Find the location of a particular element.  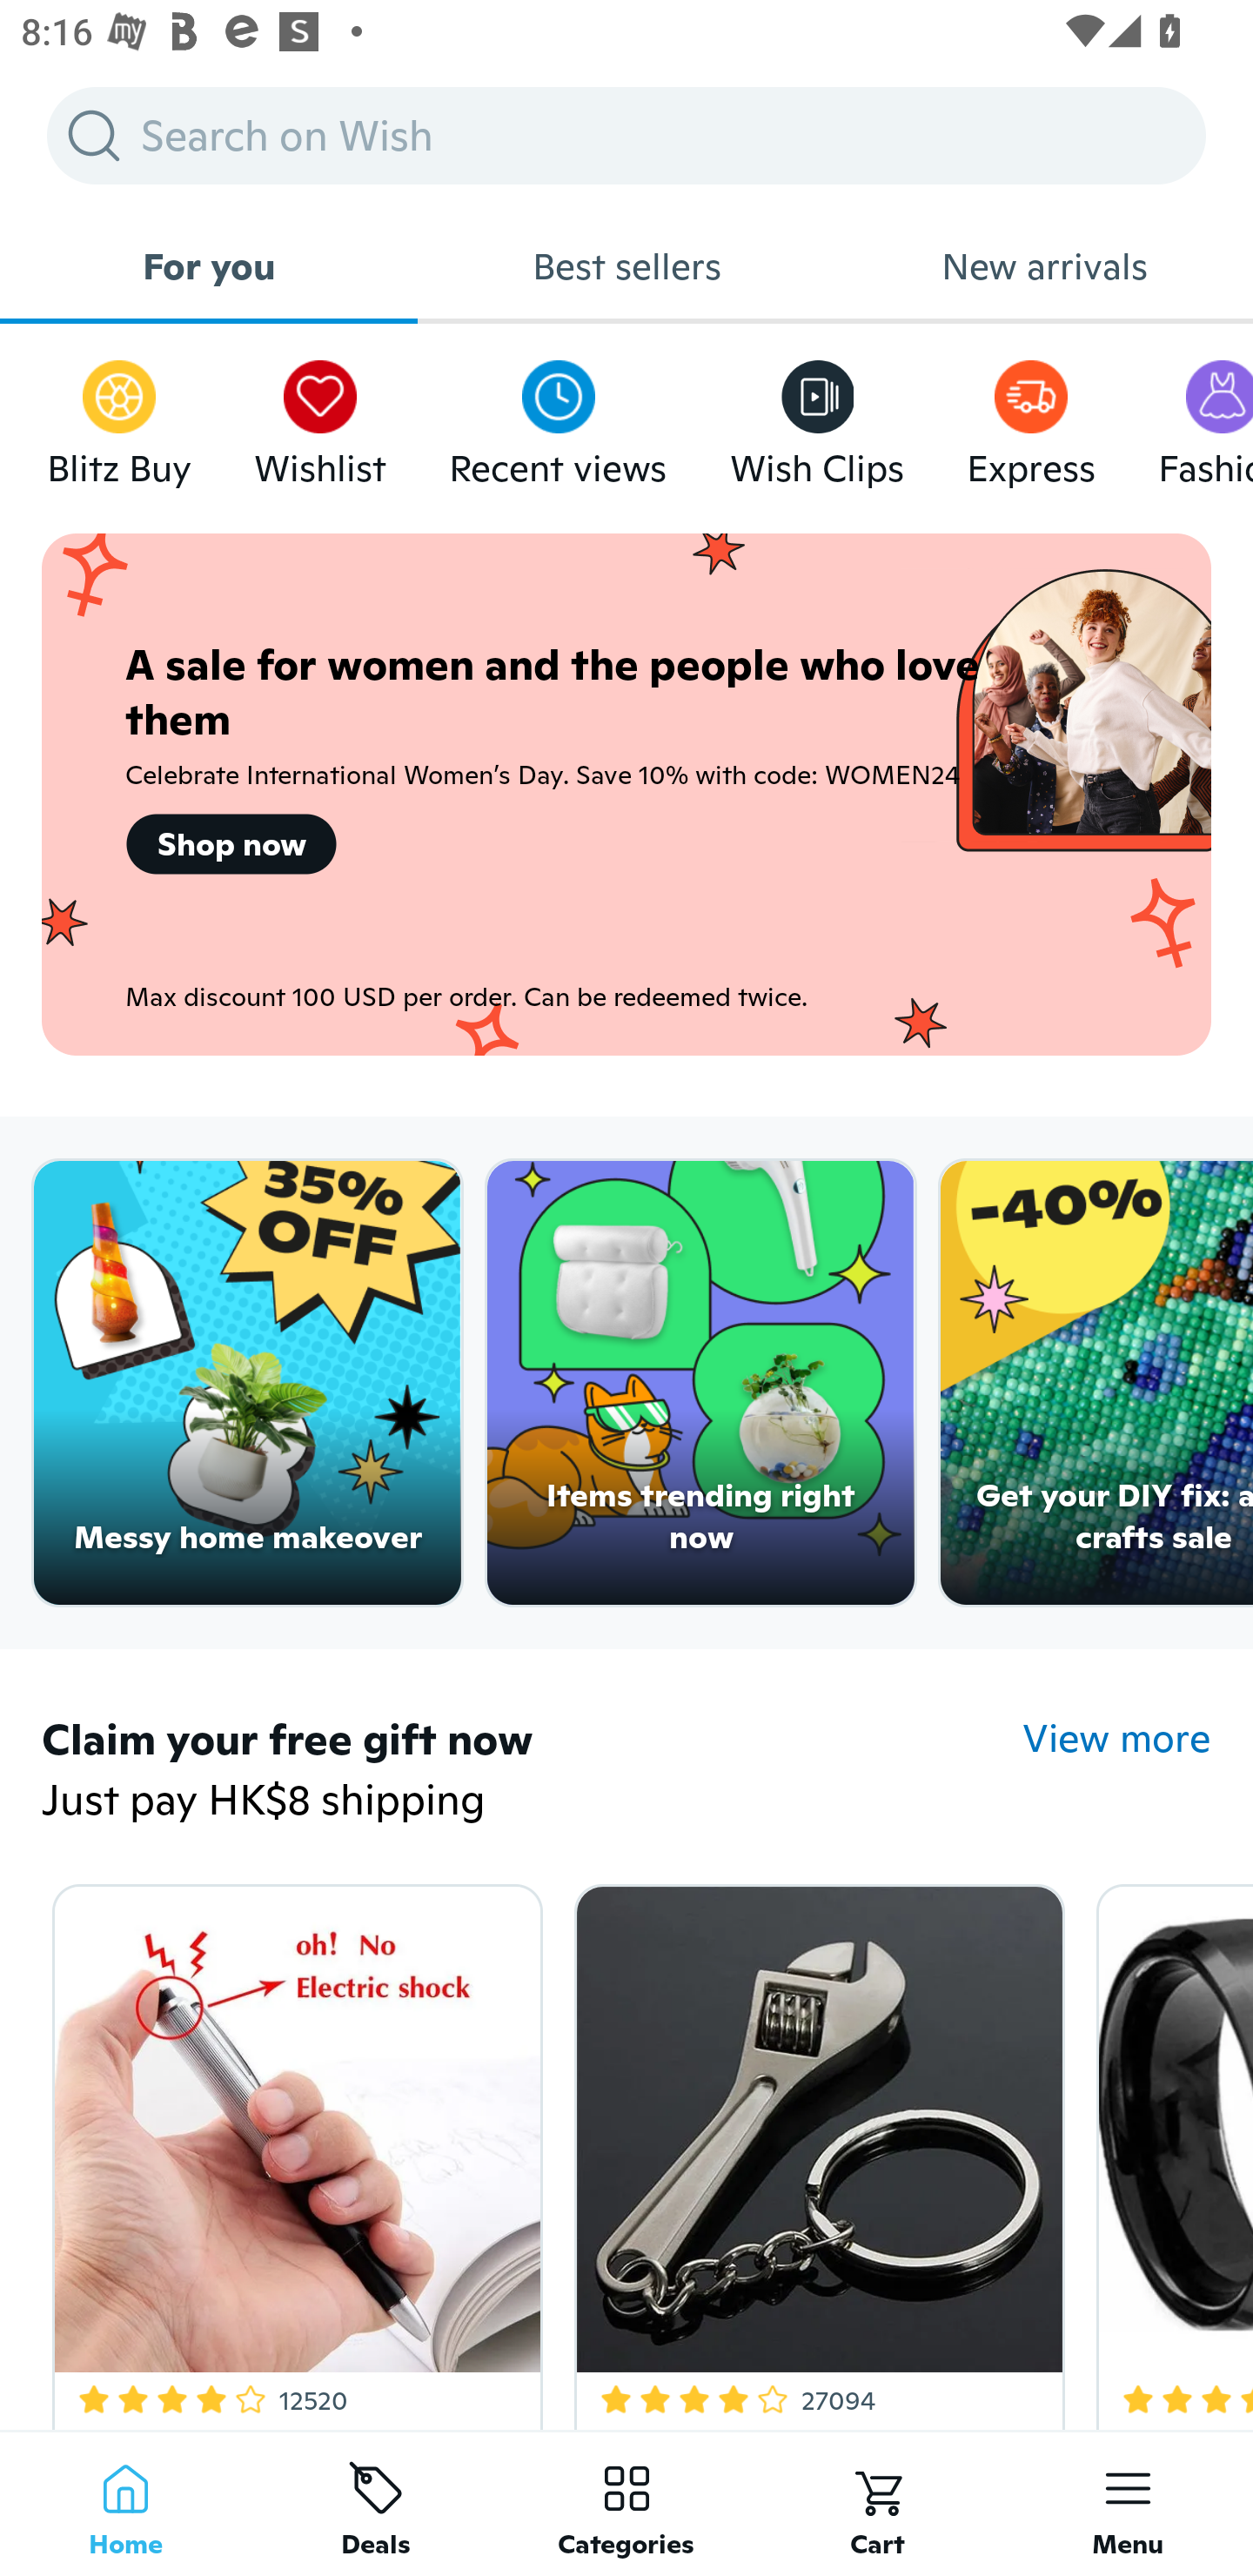

Menu is located at coordinates (1128, 2503).